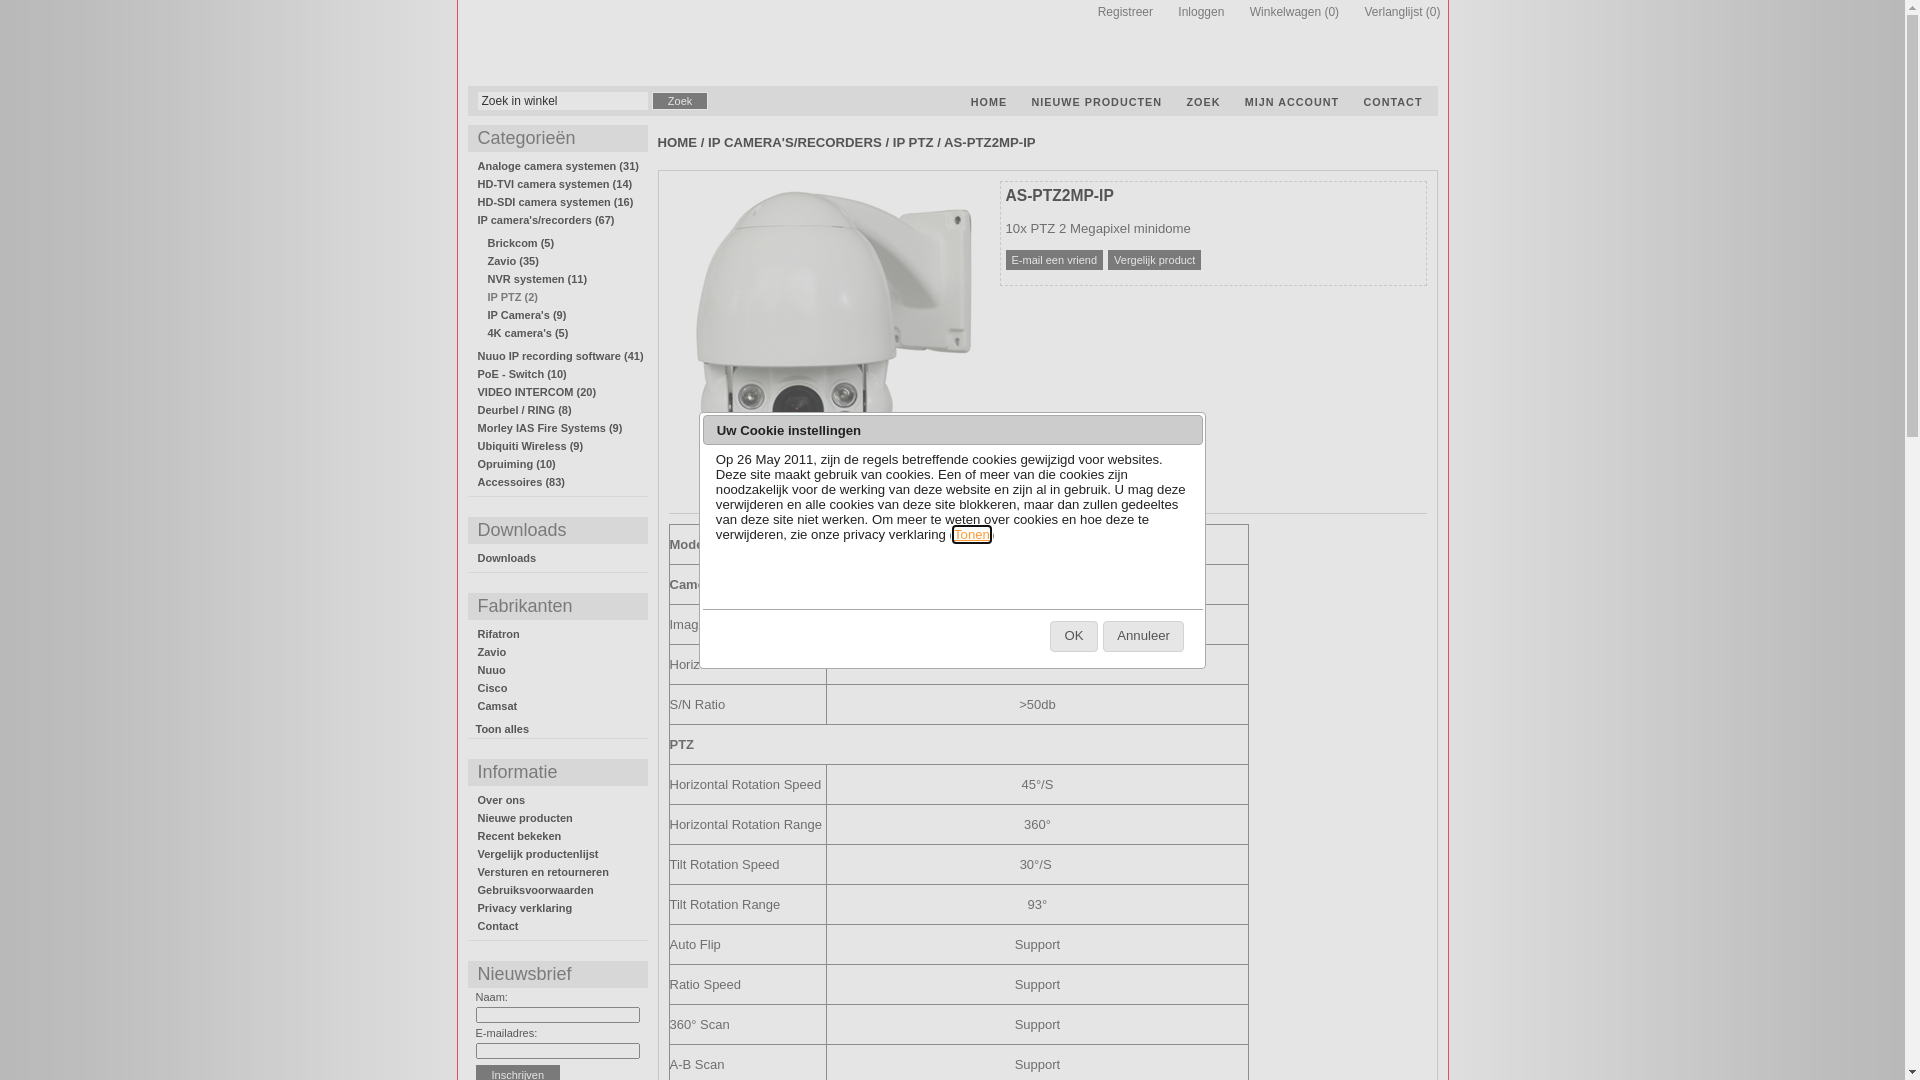 The height and width of the screenshot is (1080, 1920). I want to click on MIJN ACCOUNT, so click(1292, 102).